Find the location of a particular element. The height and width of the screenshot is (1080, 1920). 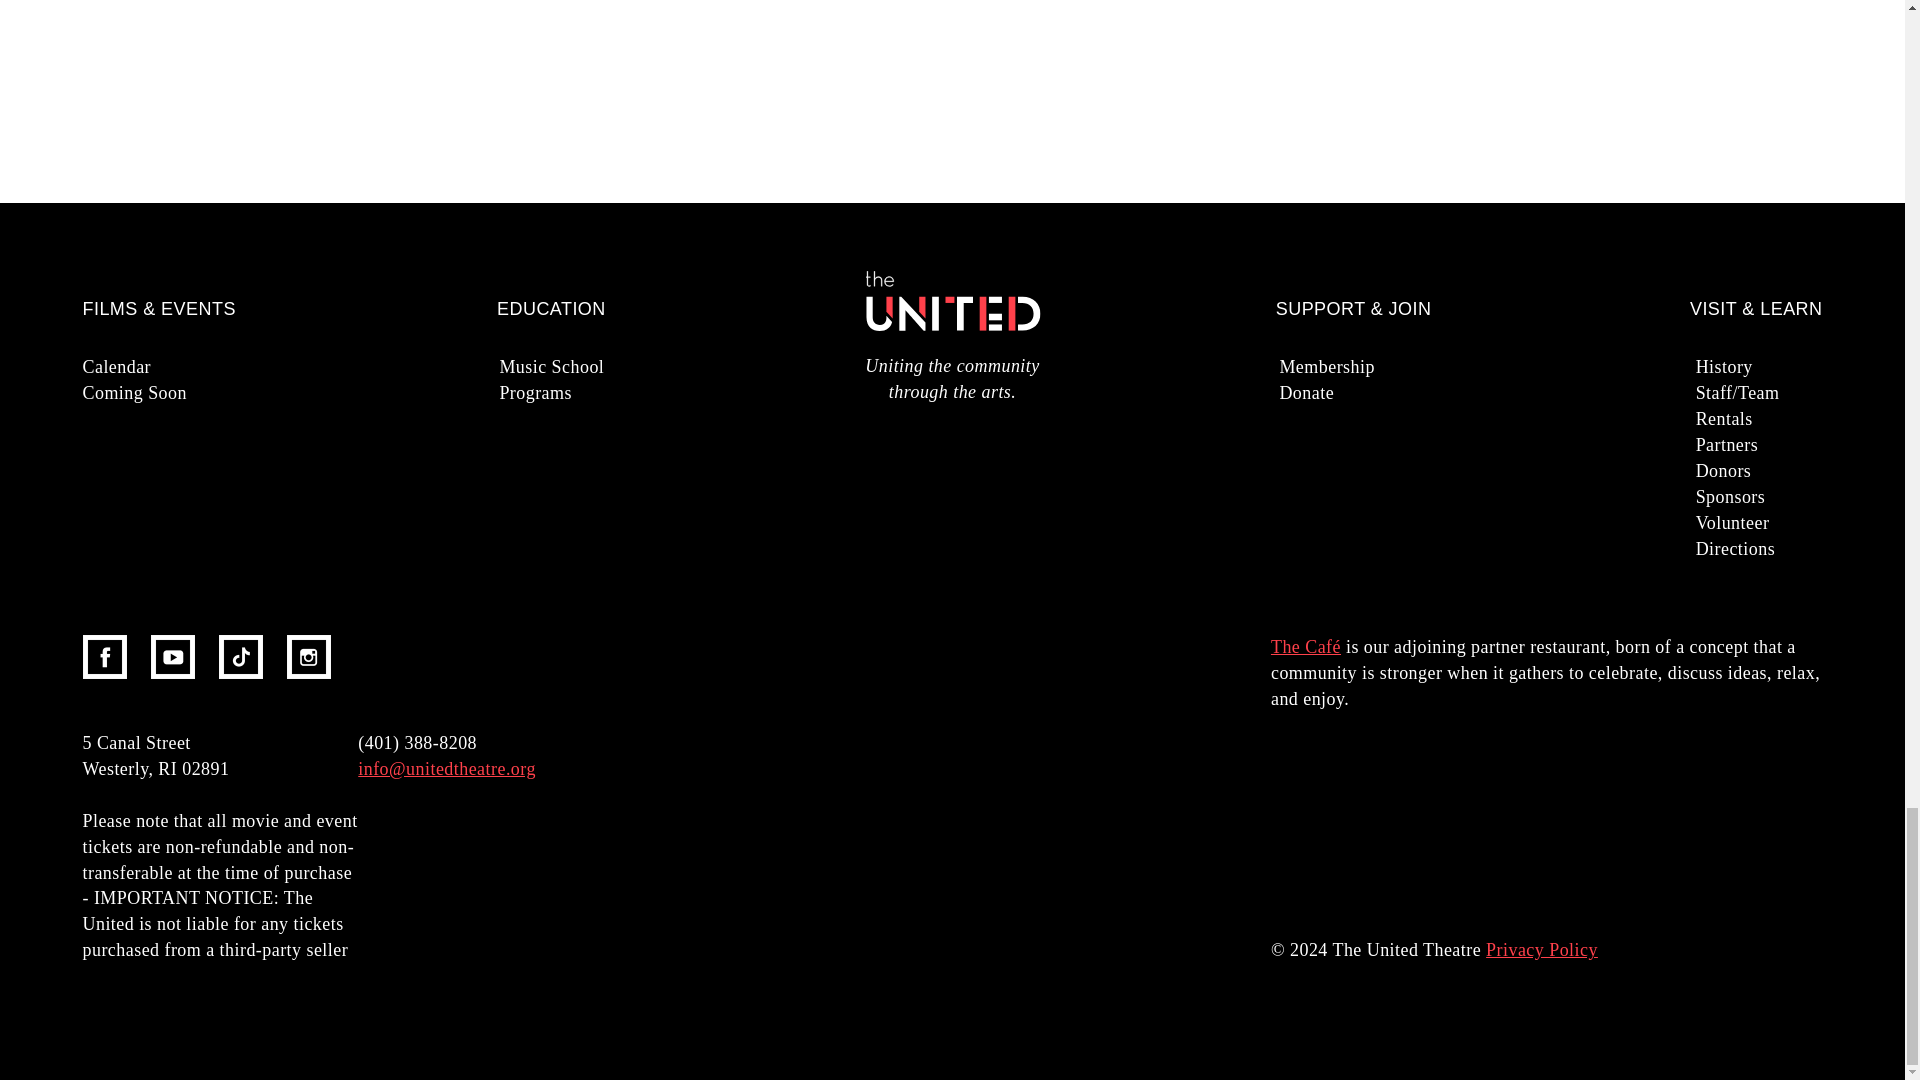

Coming Soon is located at coordinates (182, 393).